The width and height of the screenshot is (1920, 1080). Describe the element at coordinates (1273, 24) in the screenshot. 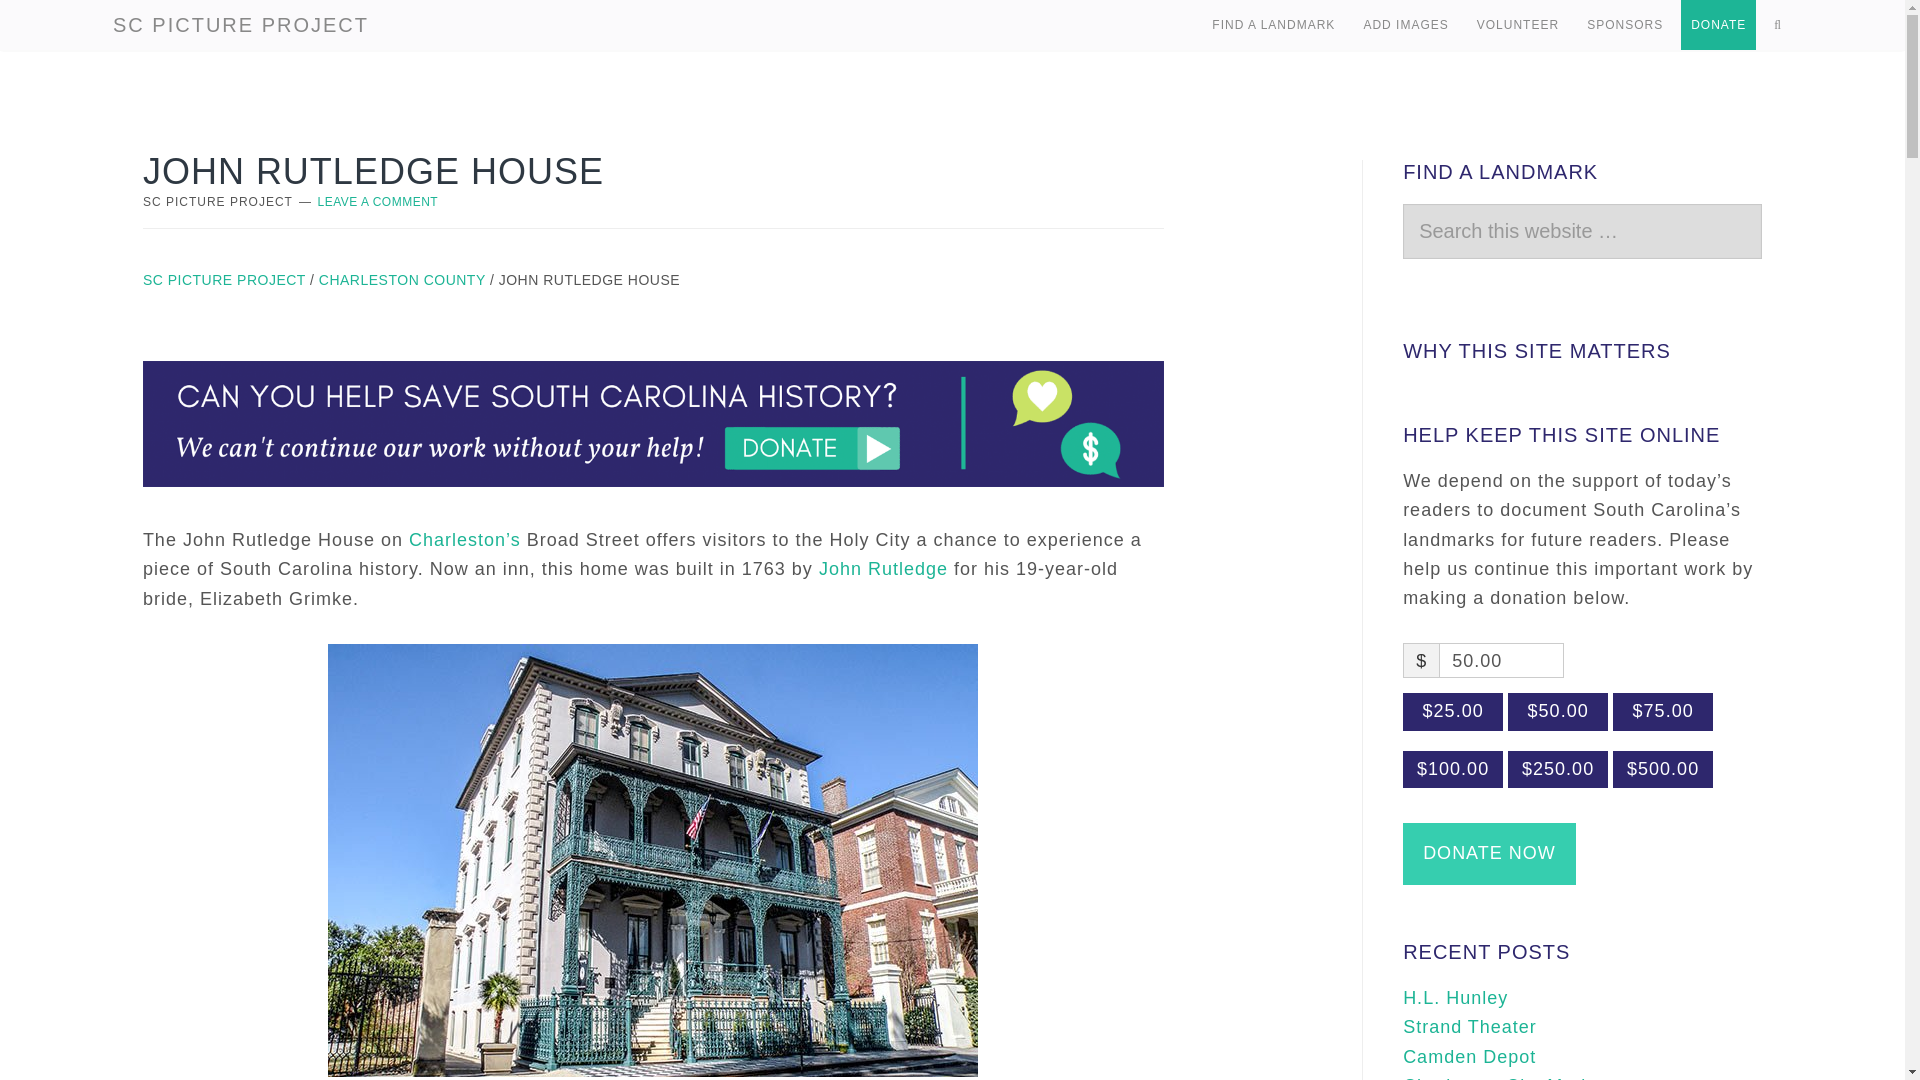

I see `FIND A LANDMARK` at that location.